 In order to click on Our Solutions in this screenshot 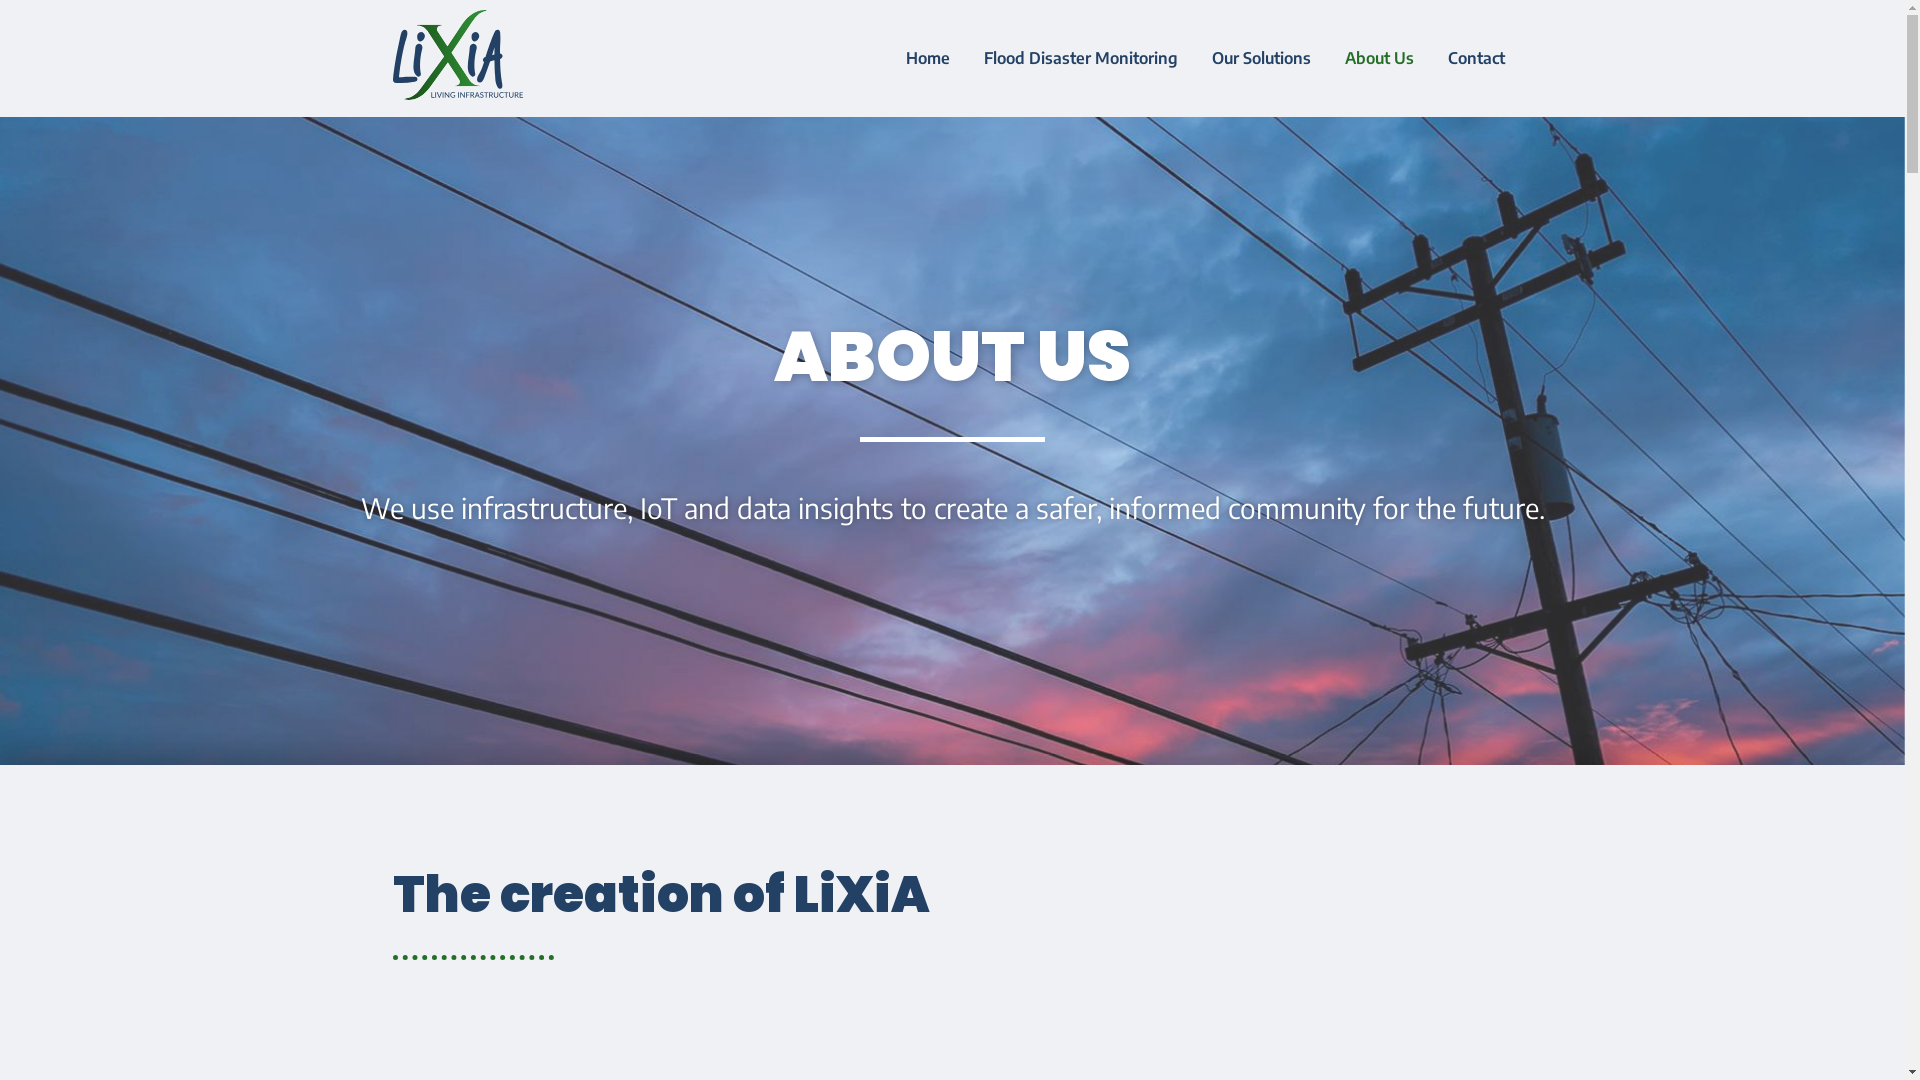, I will do `click(1262, 58)`.